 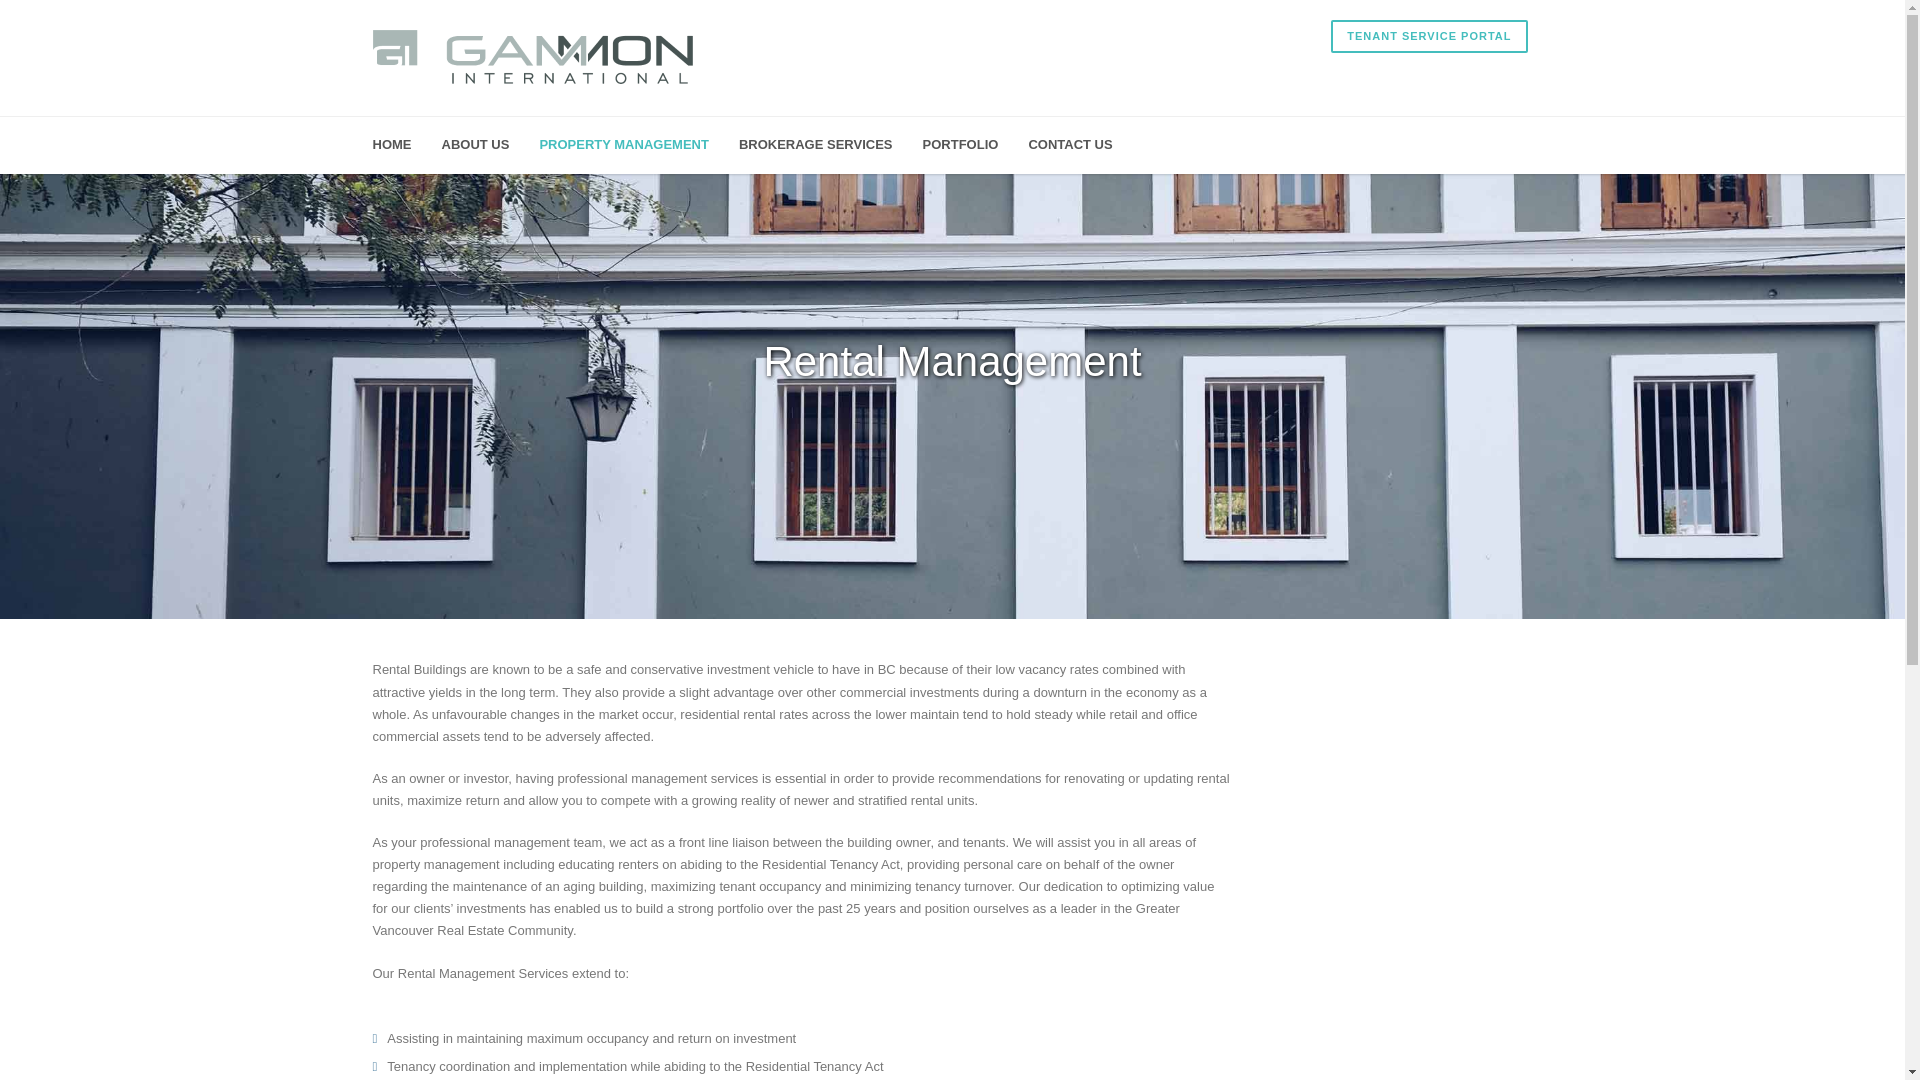 I want to click on ABOUT US, so click(x=490, y=144).